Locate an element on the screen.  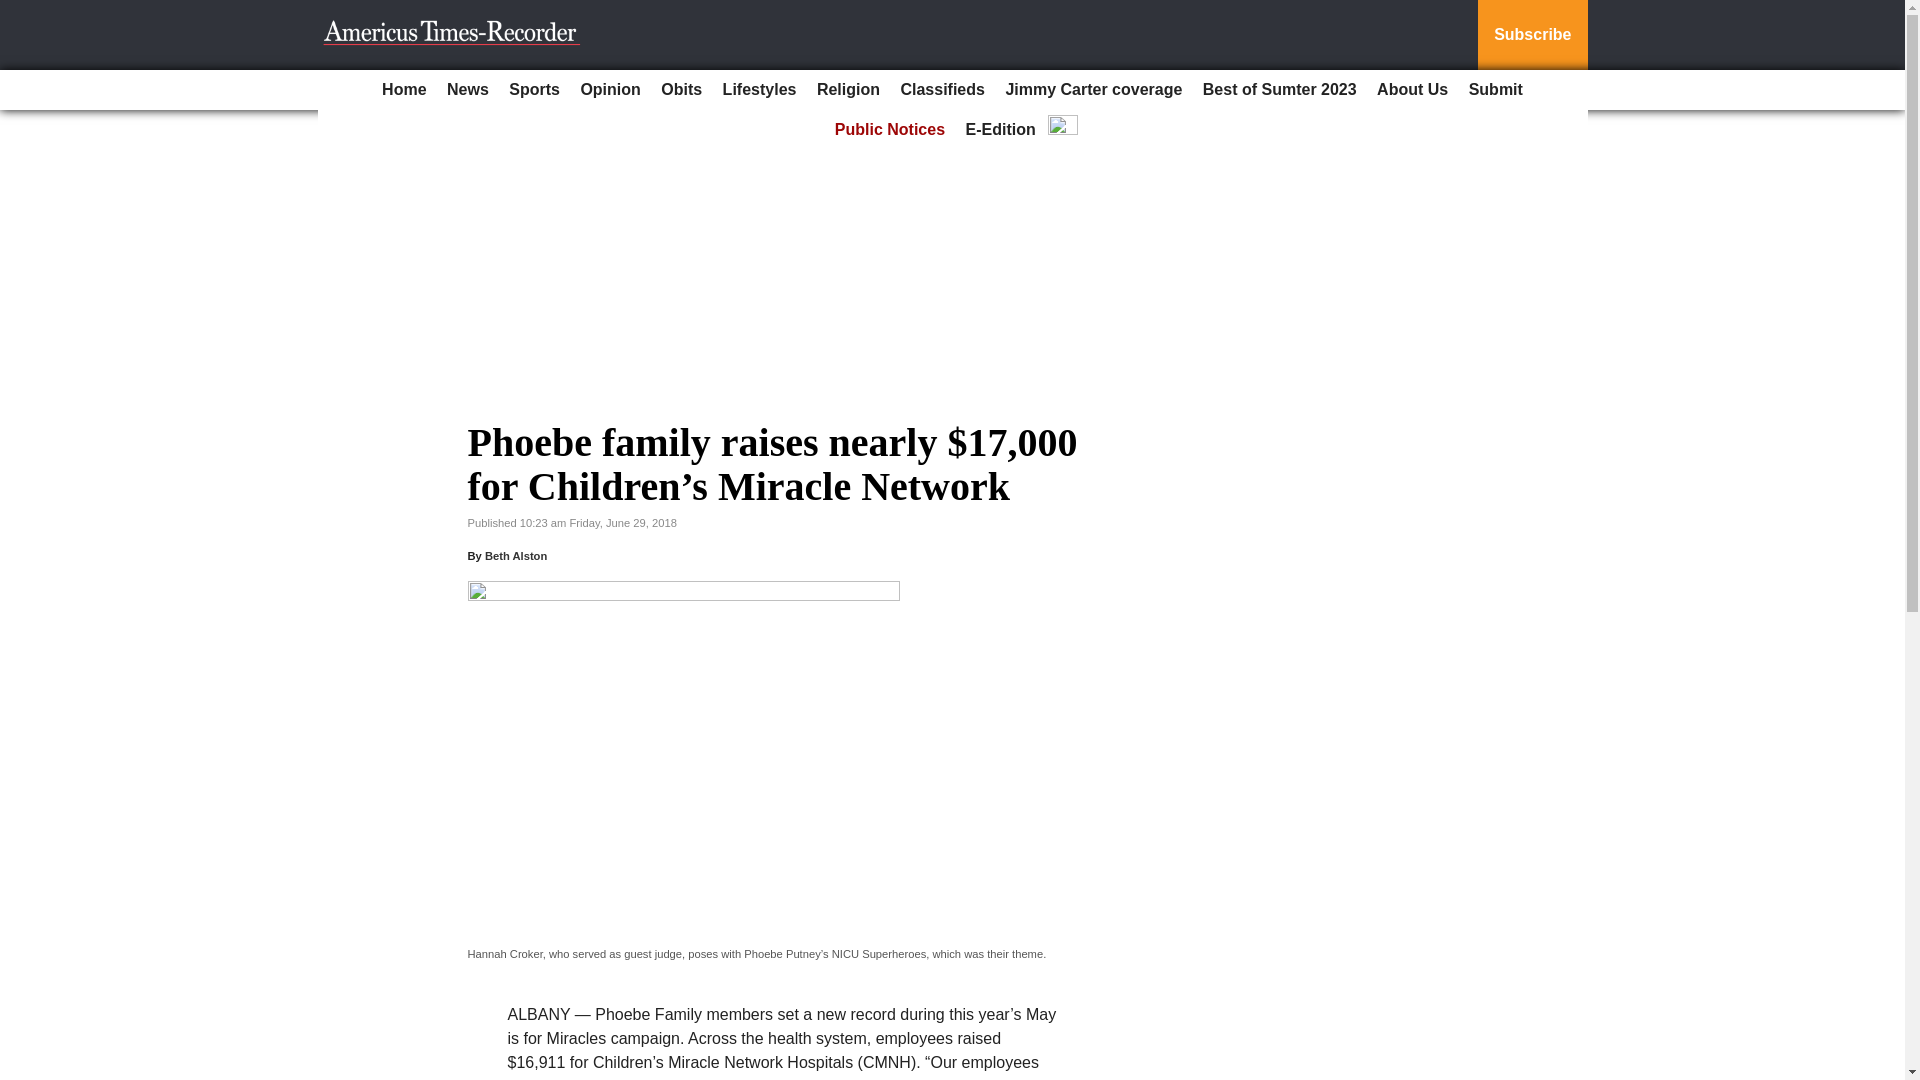
Religion is located at coordinates (848, 90).